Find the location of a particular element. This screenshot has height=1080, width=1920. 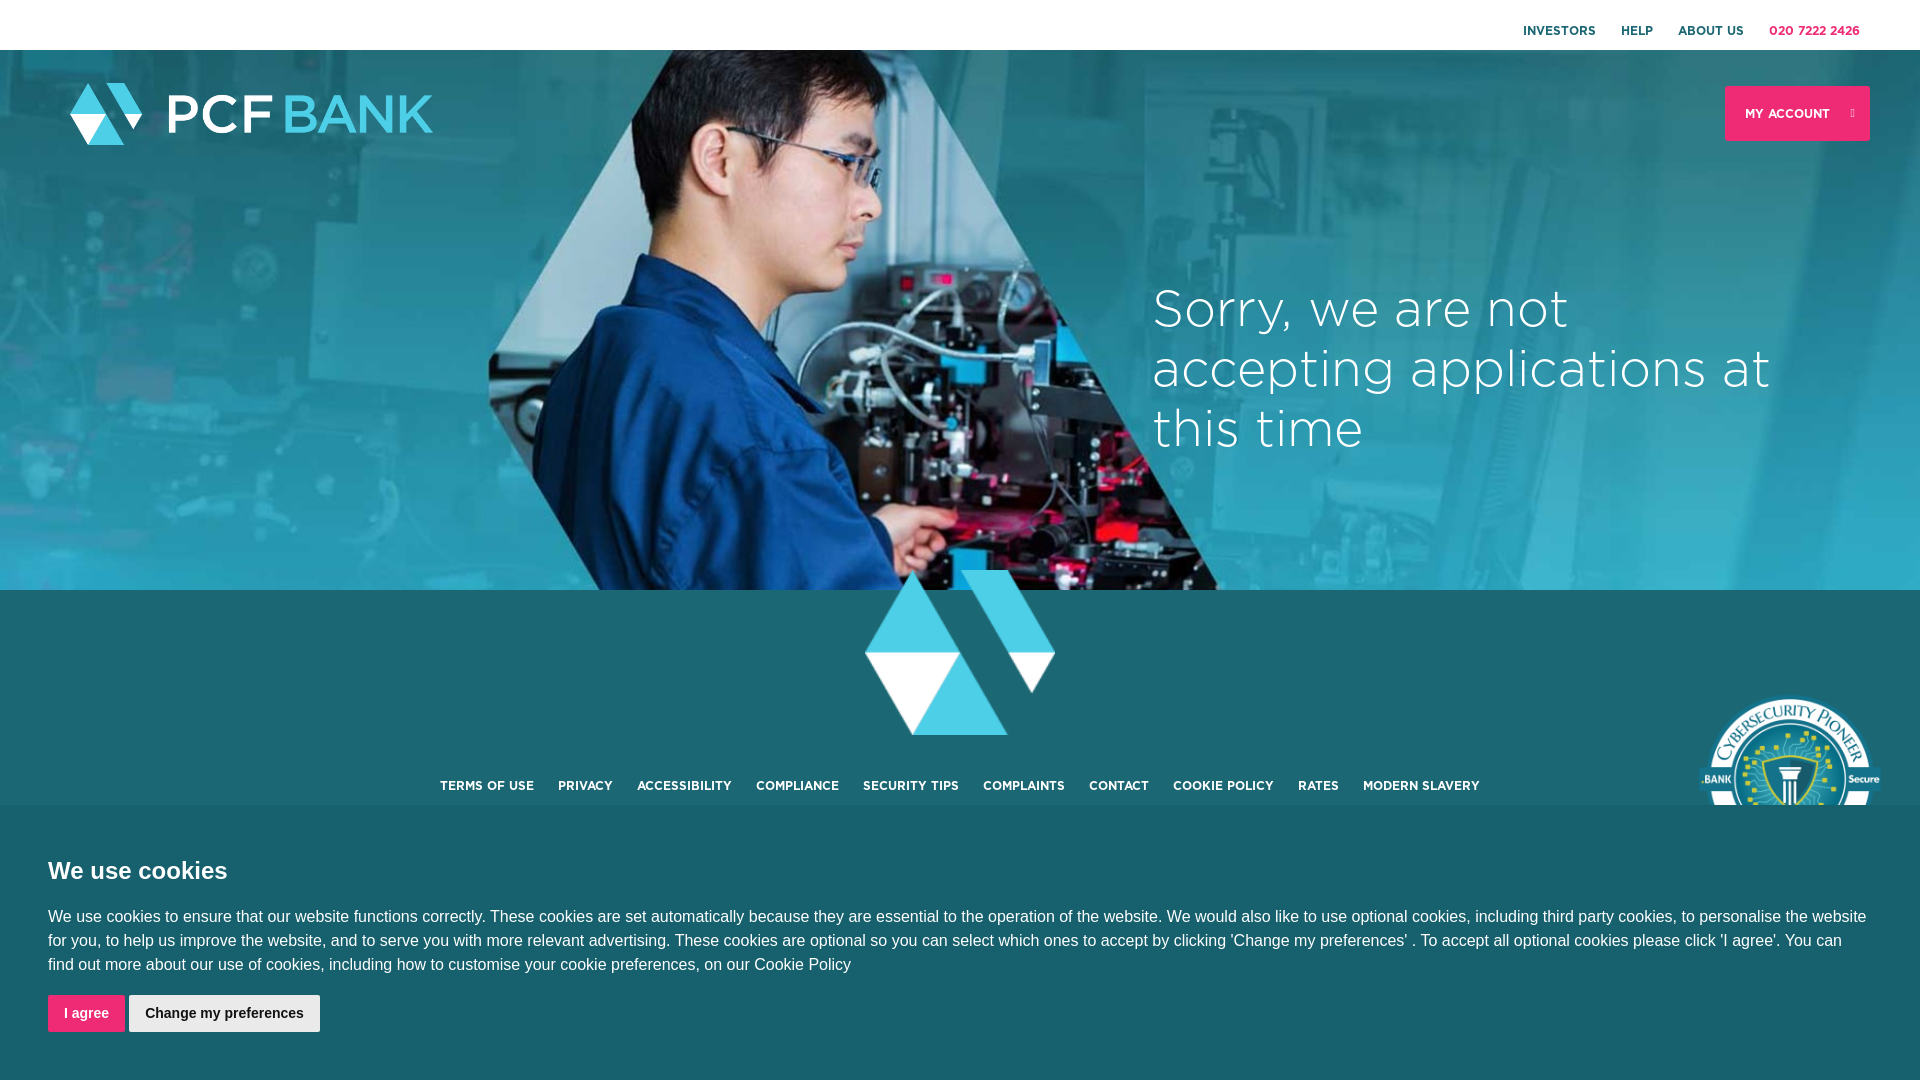

MODERN SLAVERY is located at coordinates (1422, 786).